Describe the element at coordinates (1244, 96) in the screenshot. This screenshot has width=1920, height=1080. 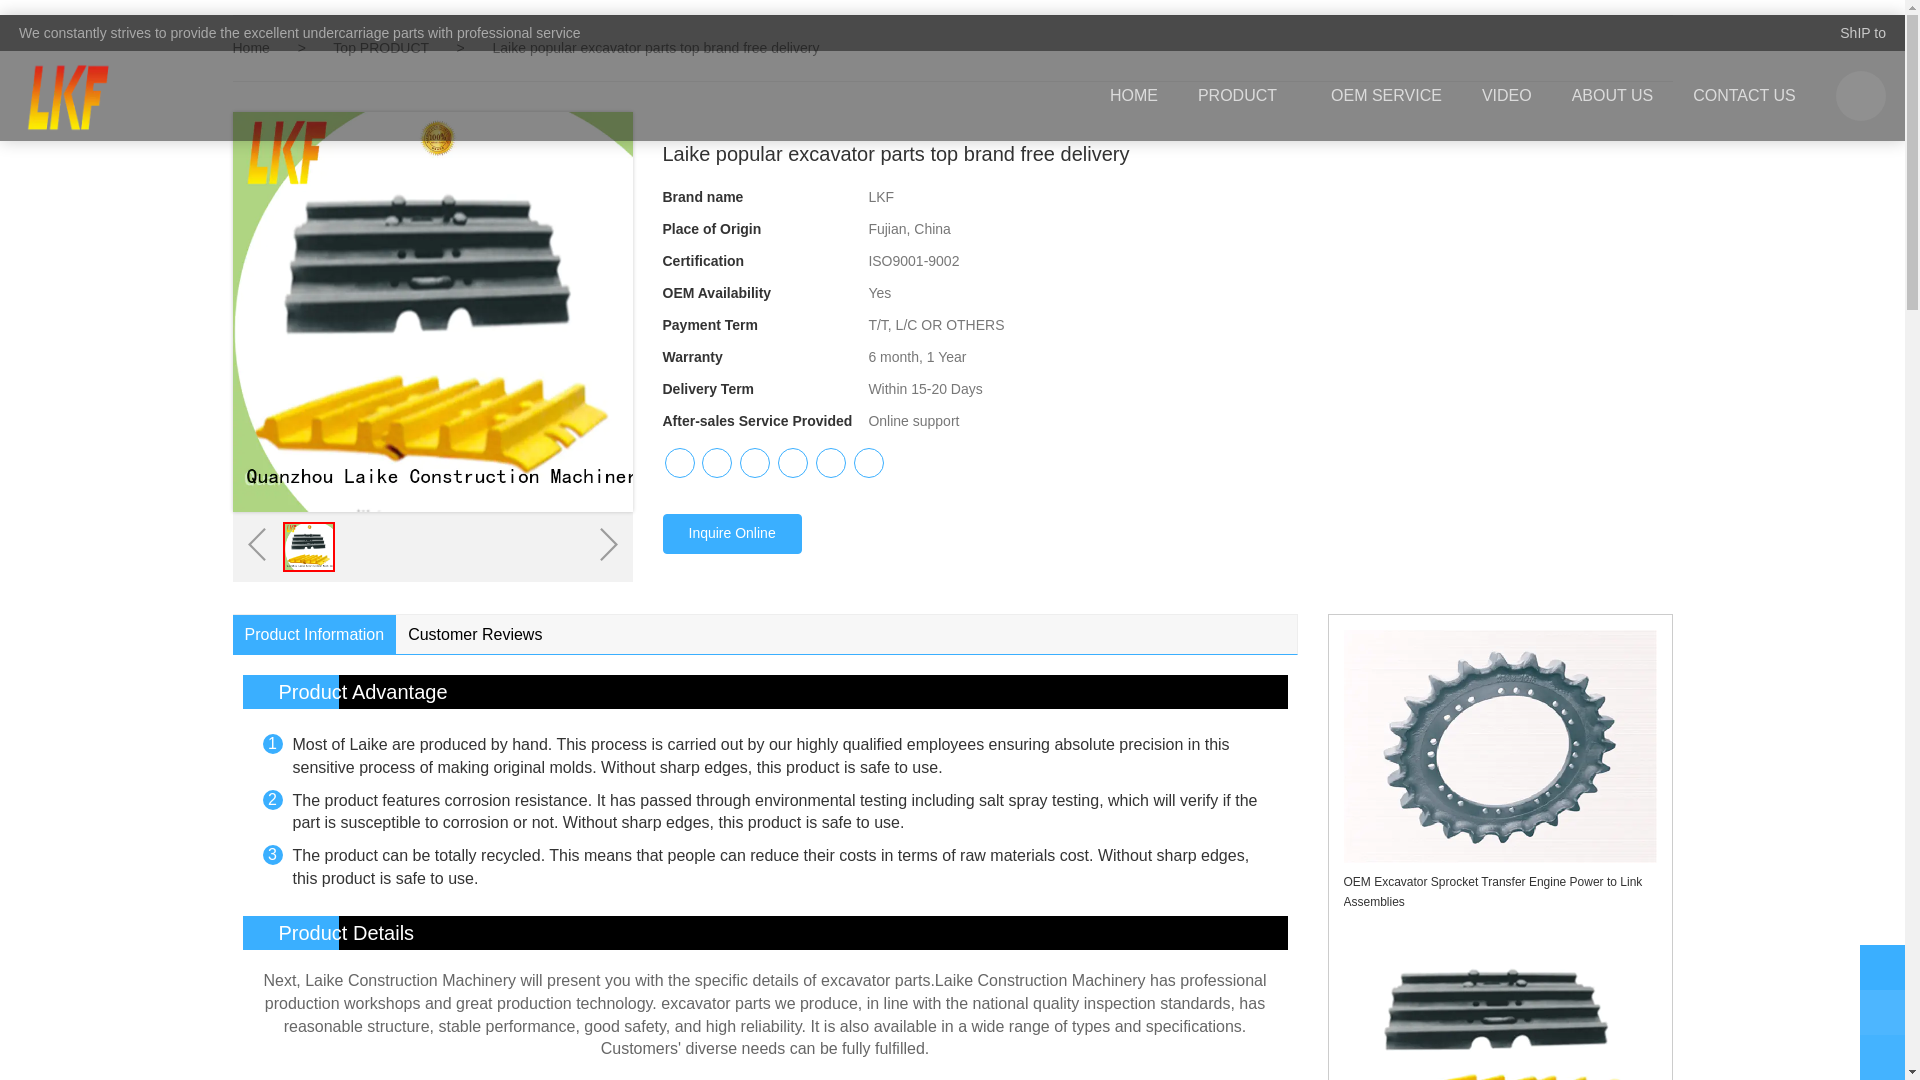
I see `PRODUCT` at that location.